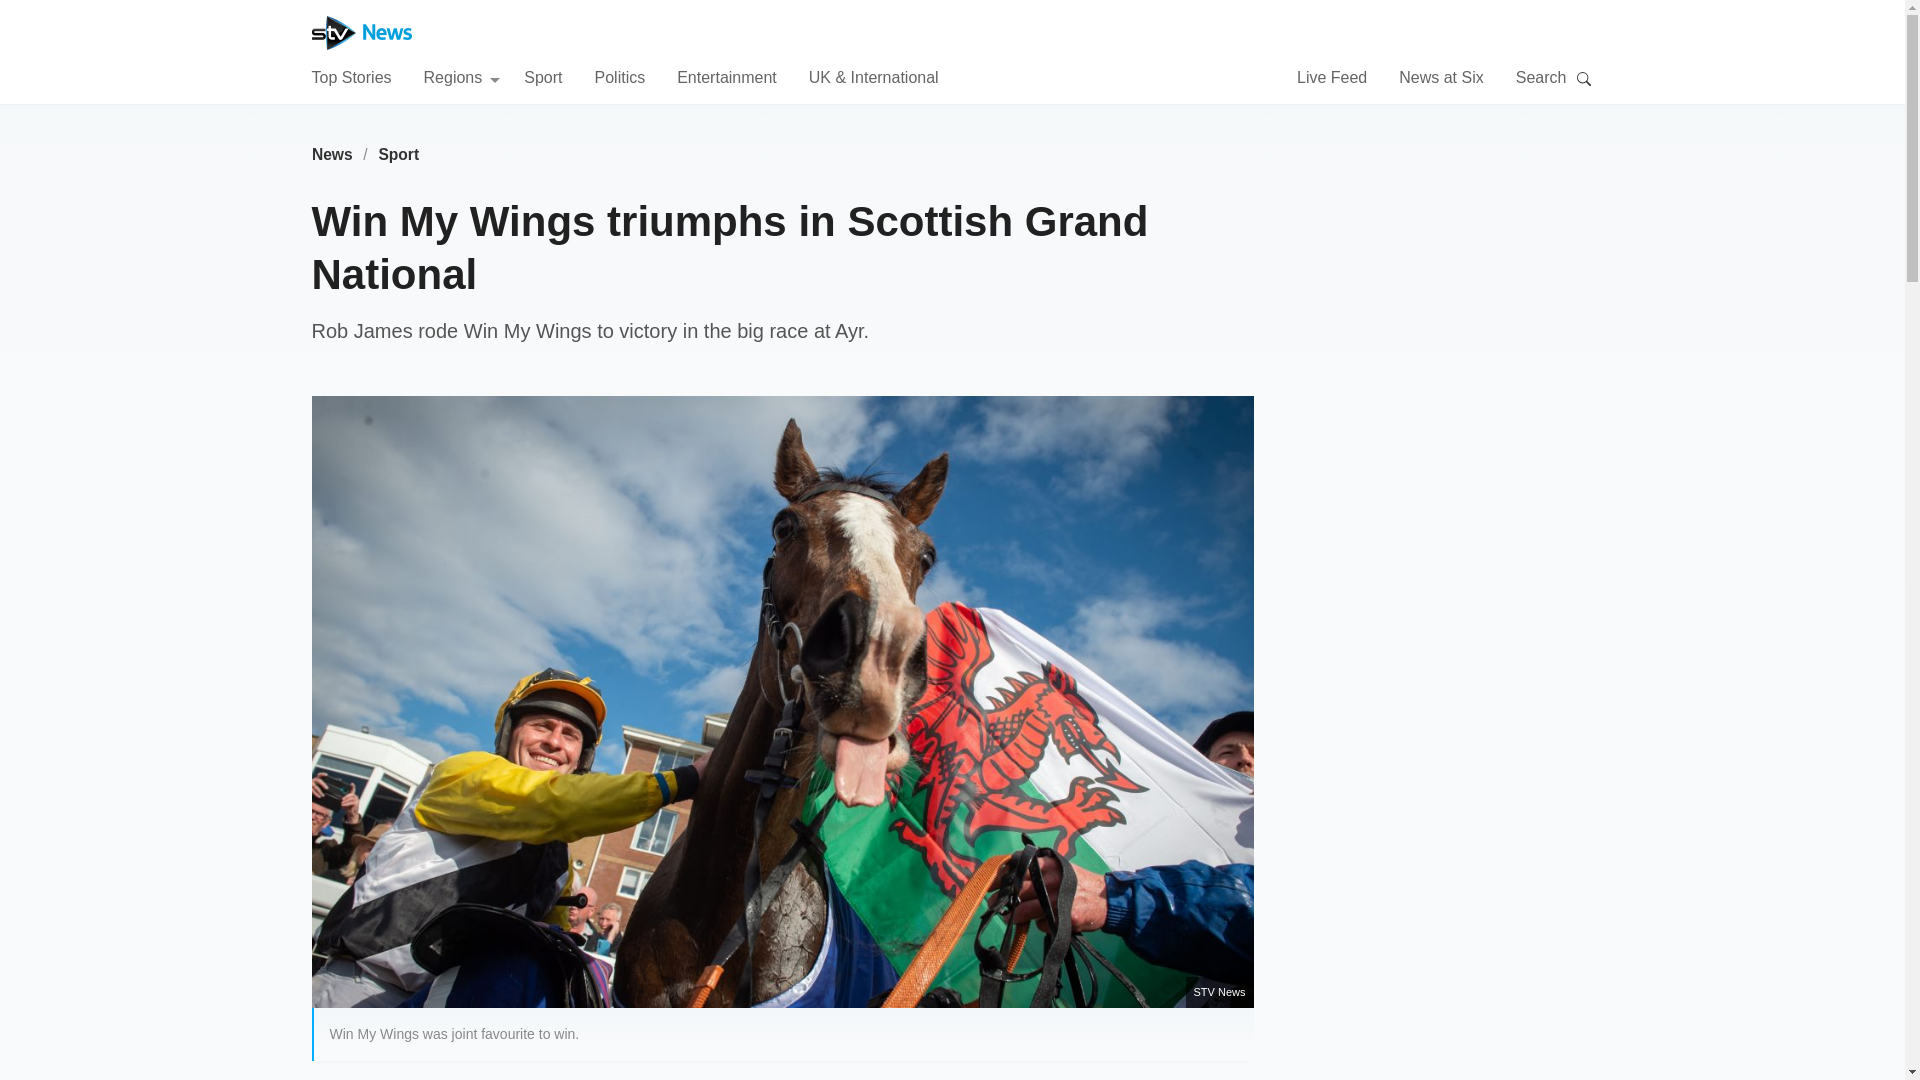 The height and width of the screenshot is (1080, 1920). What do you see at coordinates (619, 76) in the screenshot?
I see `Politics` at bounding box center [619, 76].